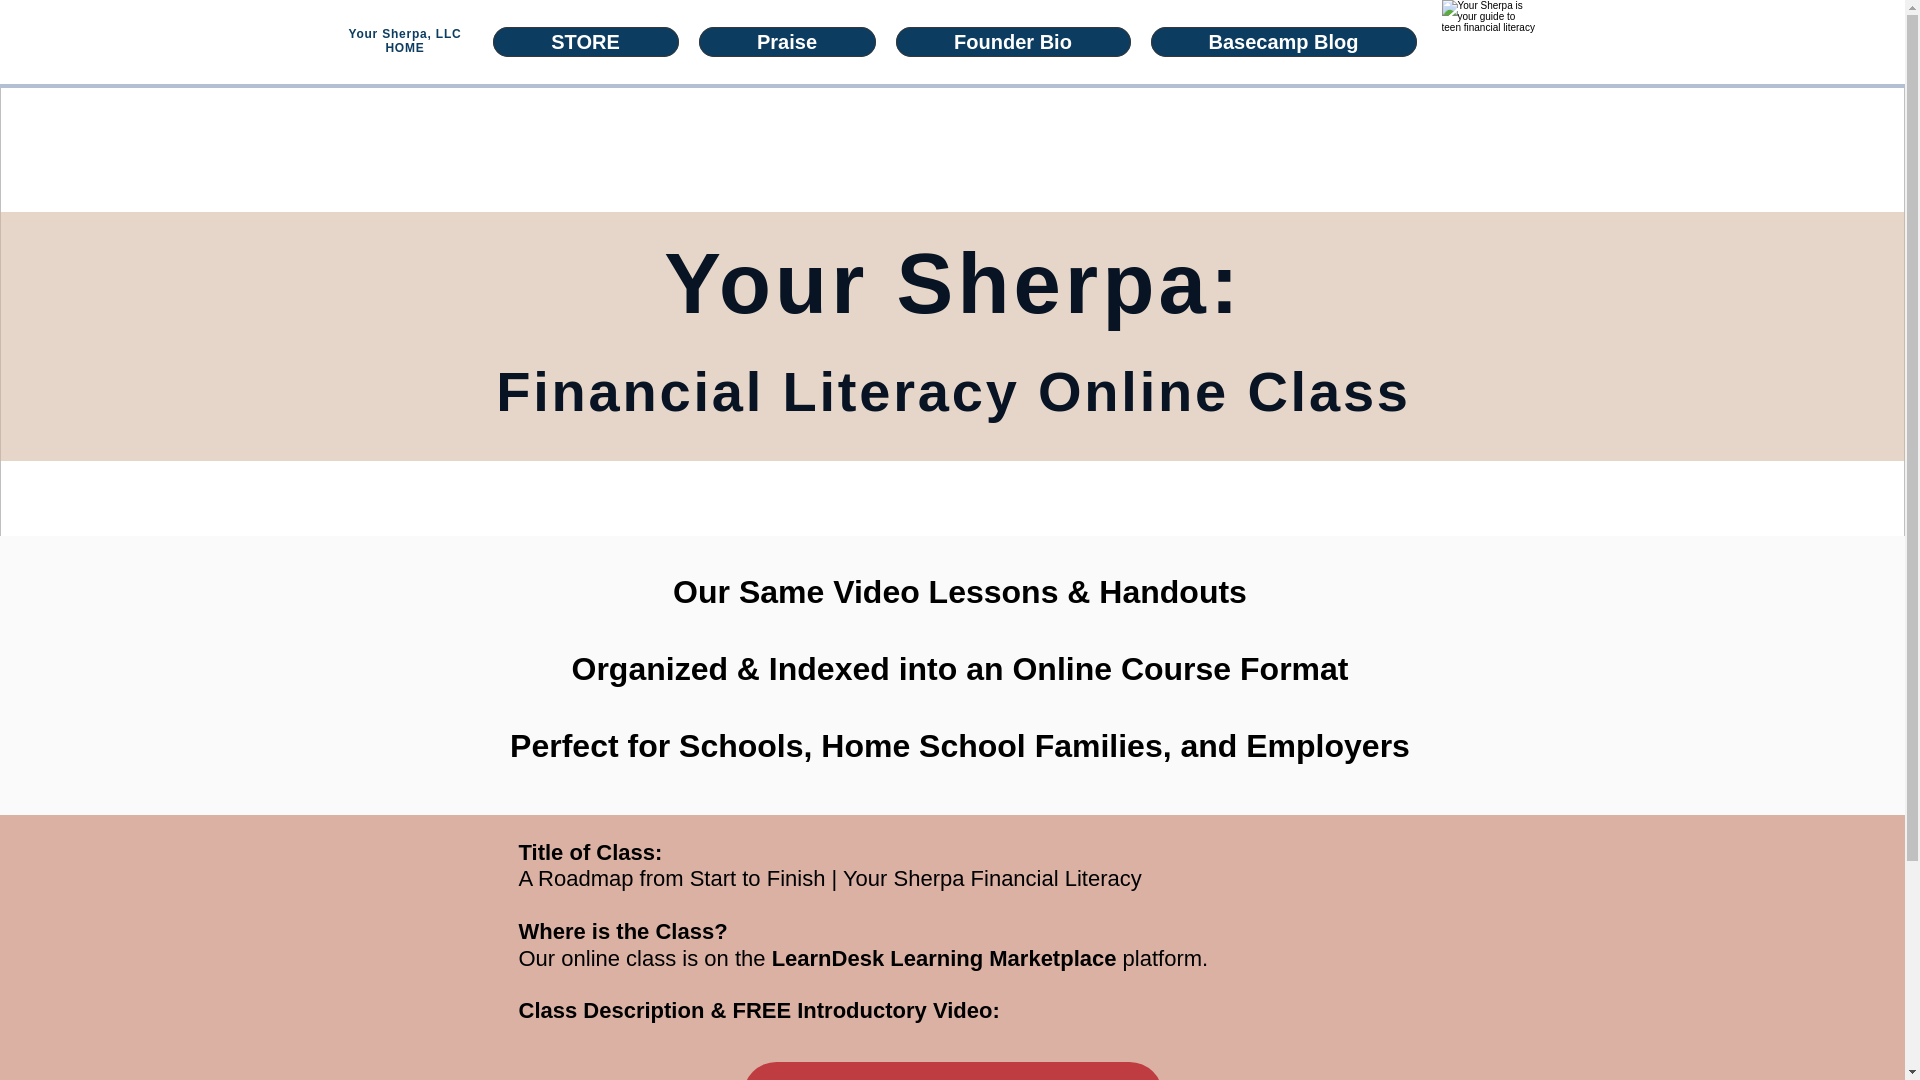 This screenshot has width=1920, height=1080. Describe the element at coordinates (786, 42) in the screenshot. I see `Praise` at that location.